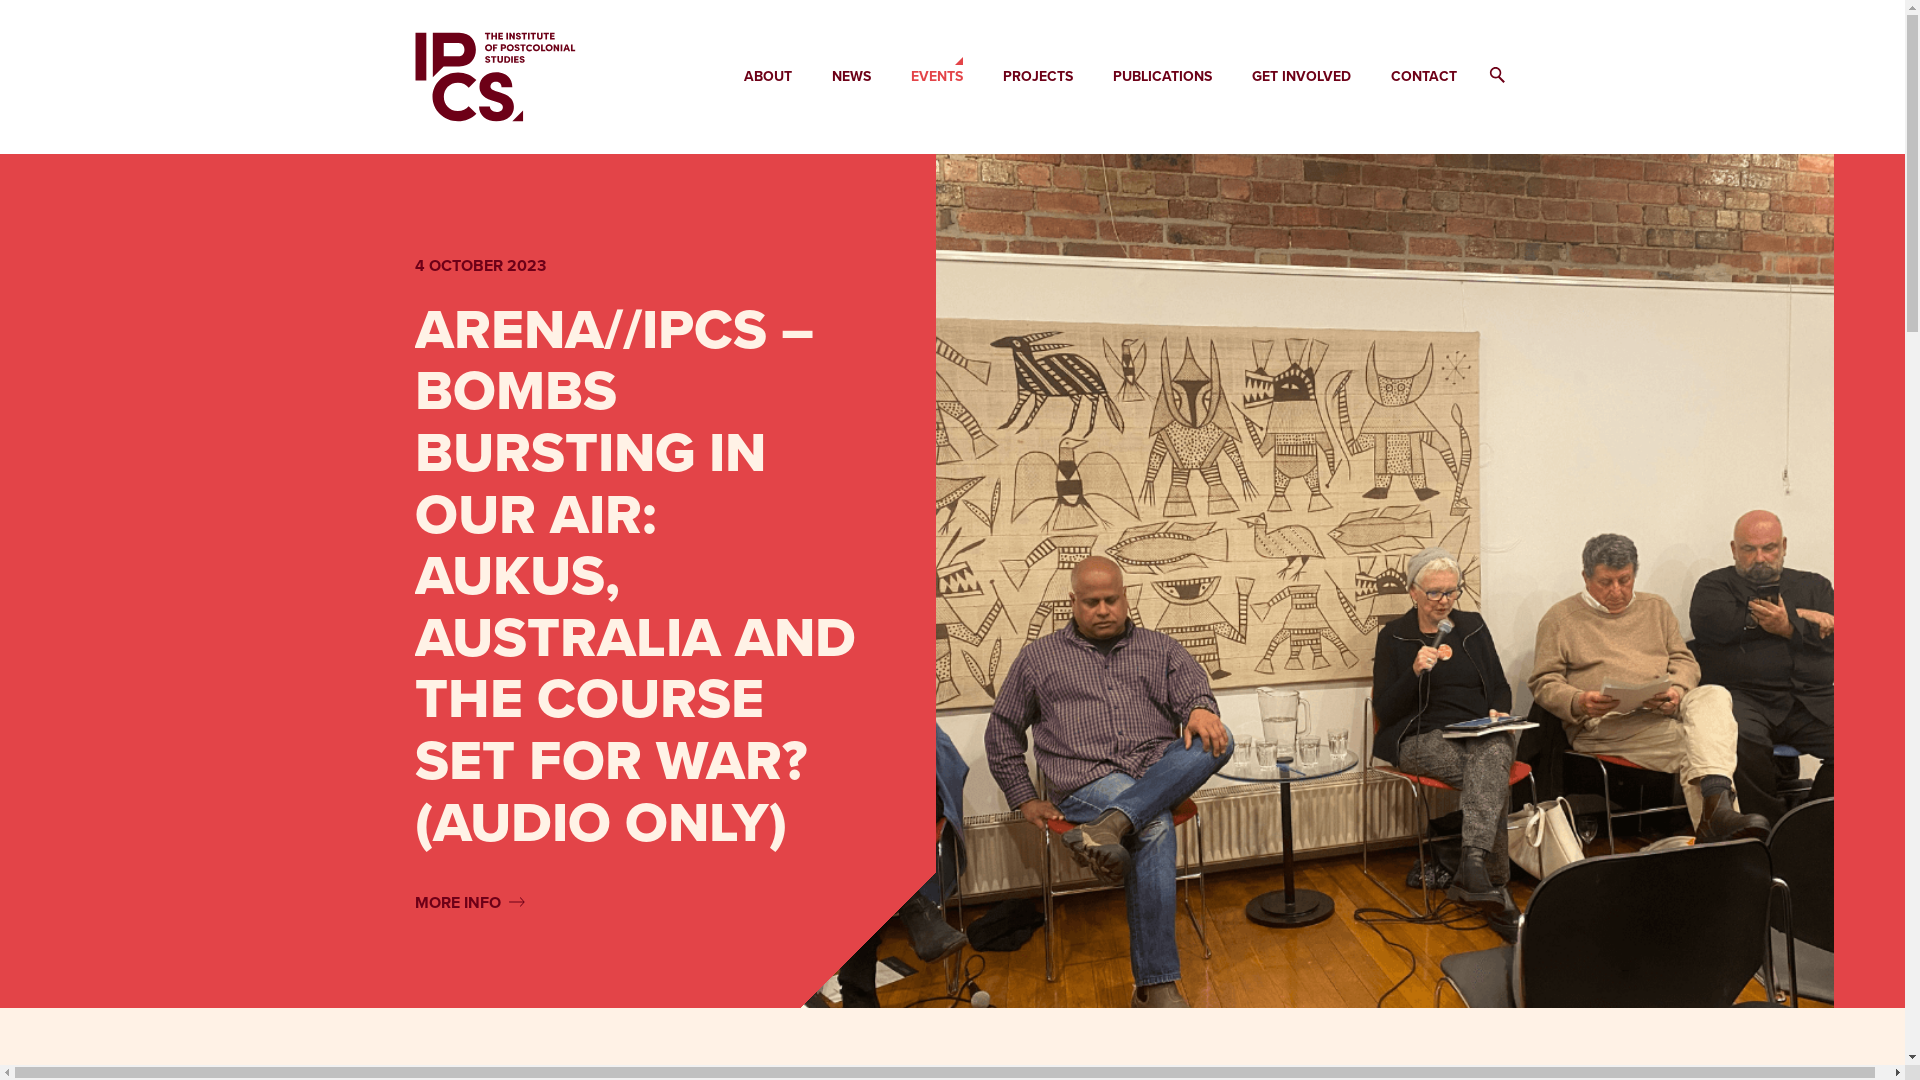 This screenshot has width=1920, height=1080. Describe the element at coordinates (470, 902) in the screenshot. I see `MORE INFO` at that location.